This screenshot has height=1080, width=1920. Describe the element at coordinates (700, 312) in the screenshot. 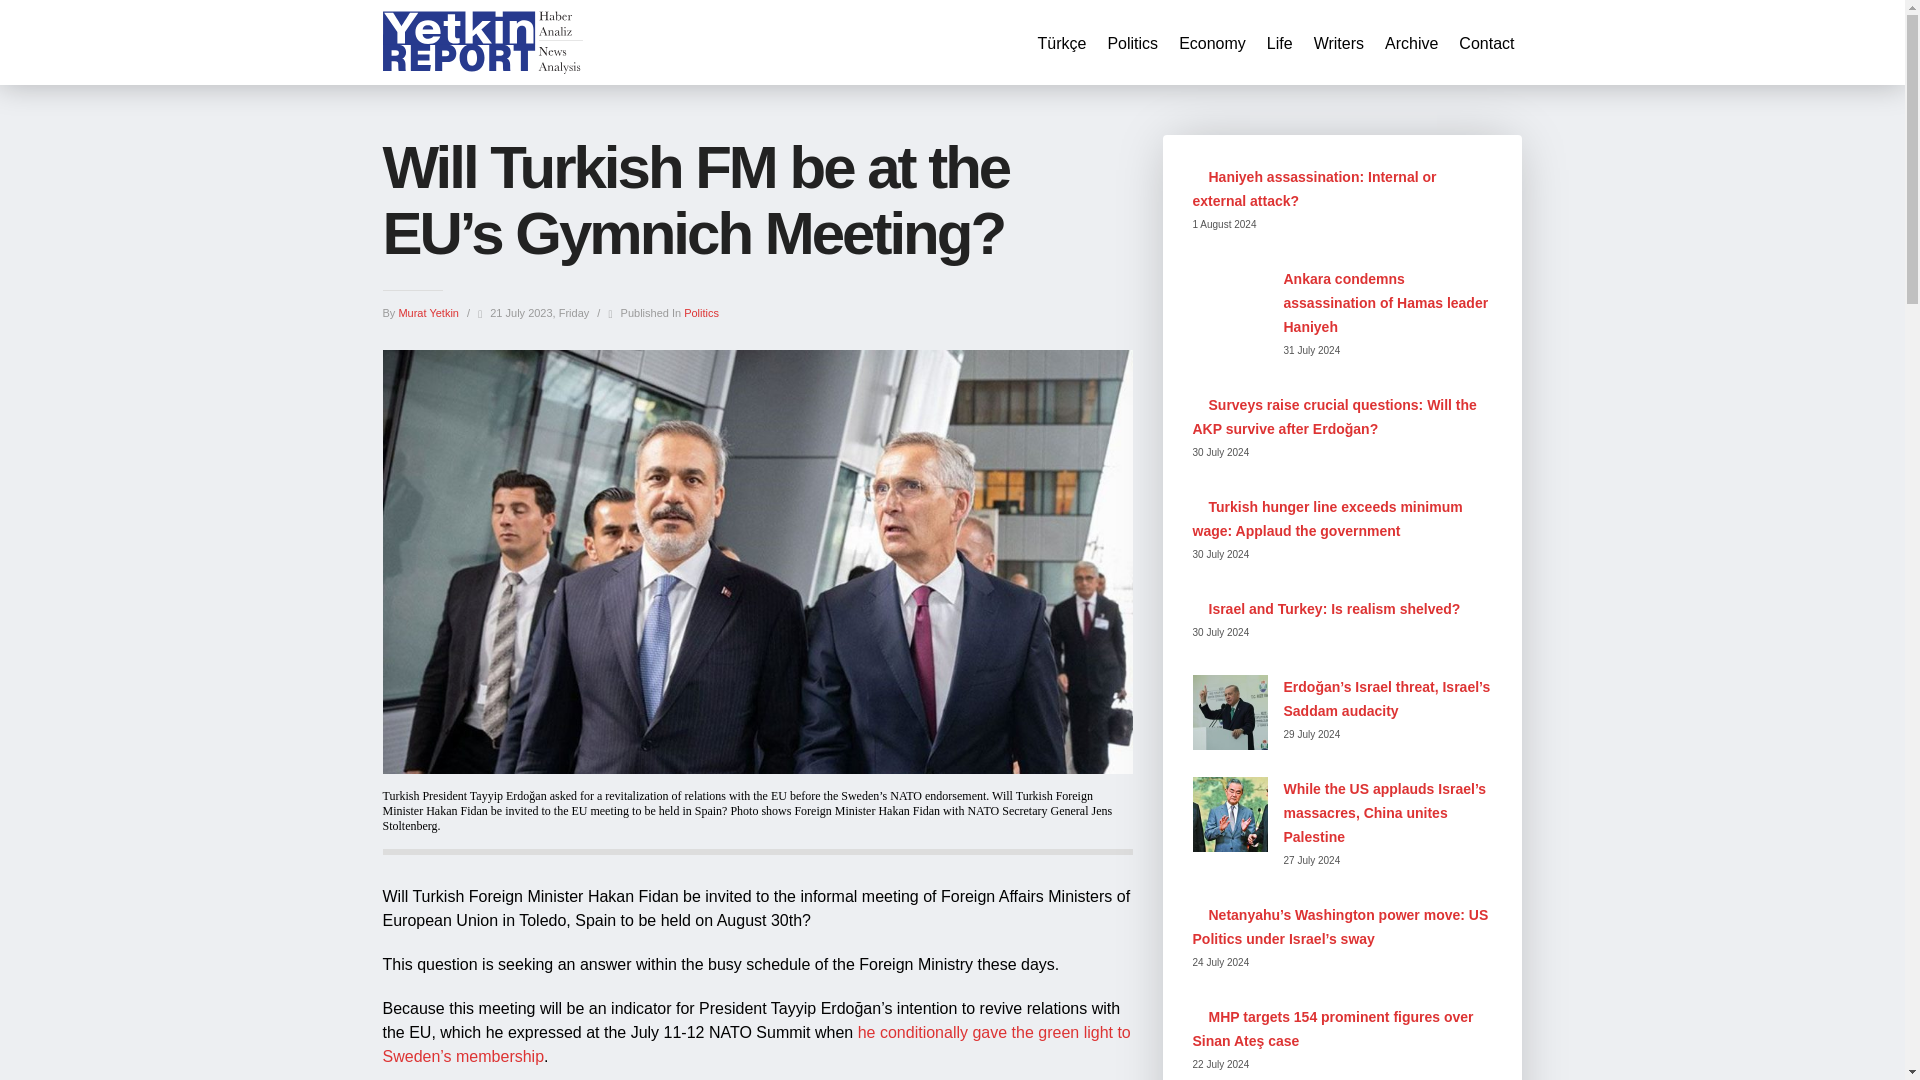

I see `Politics` at that location.